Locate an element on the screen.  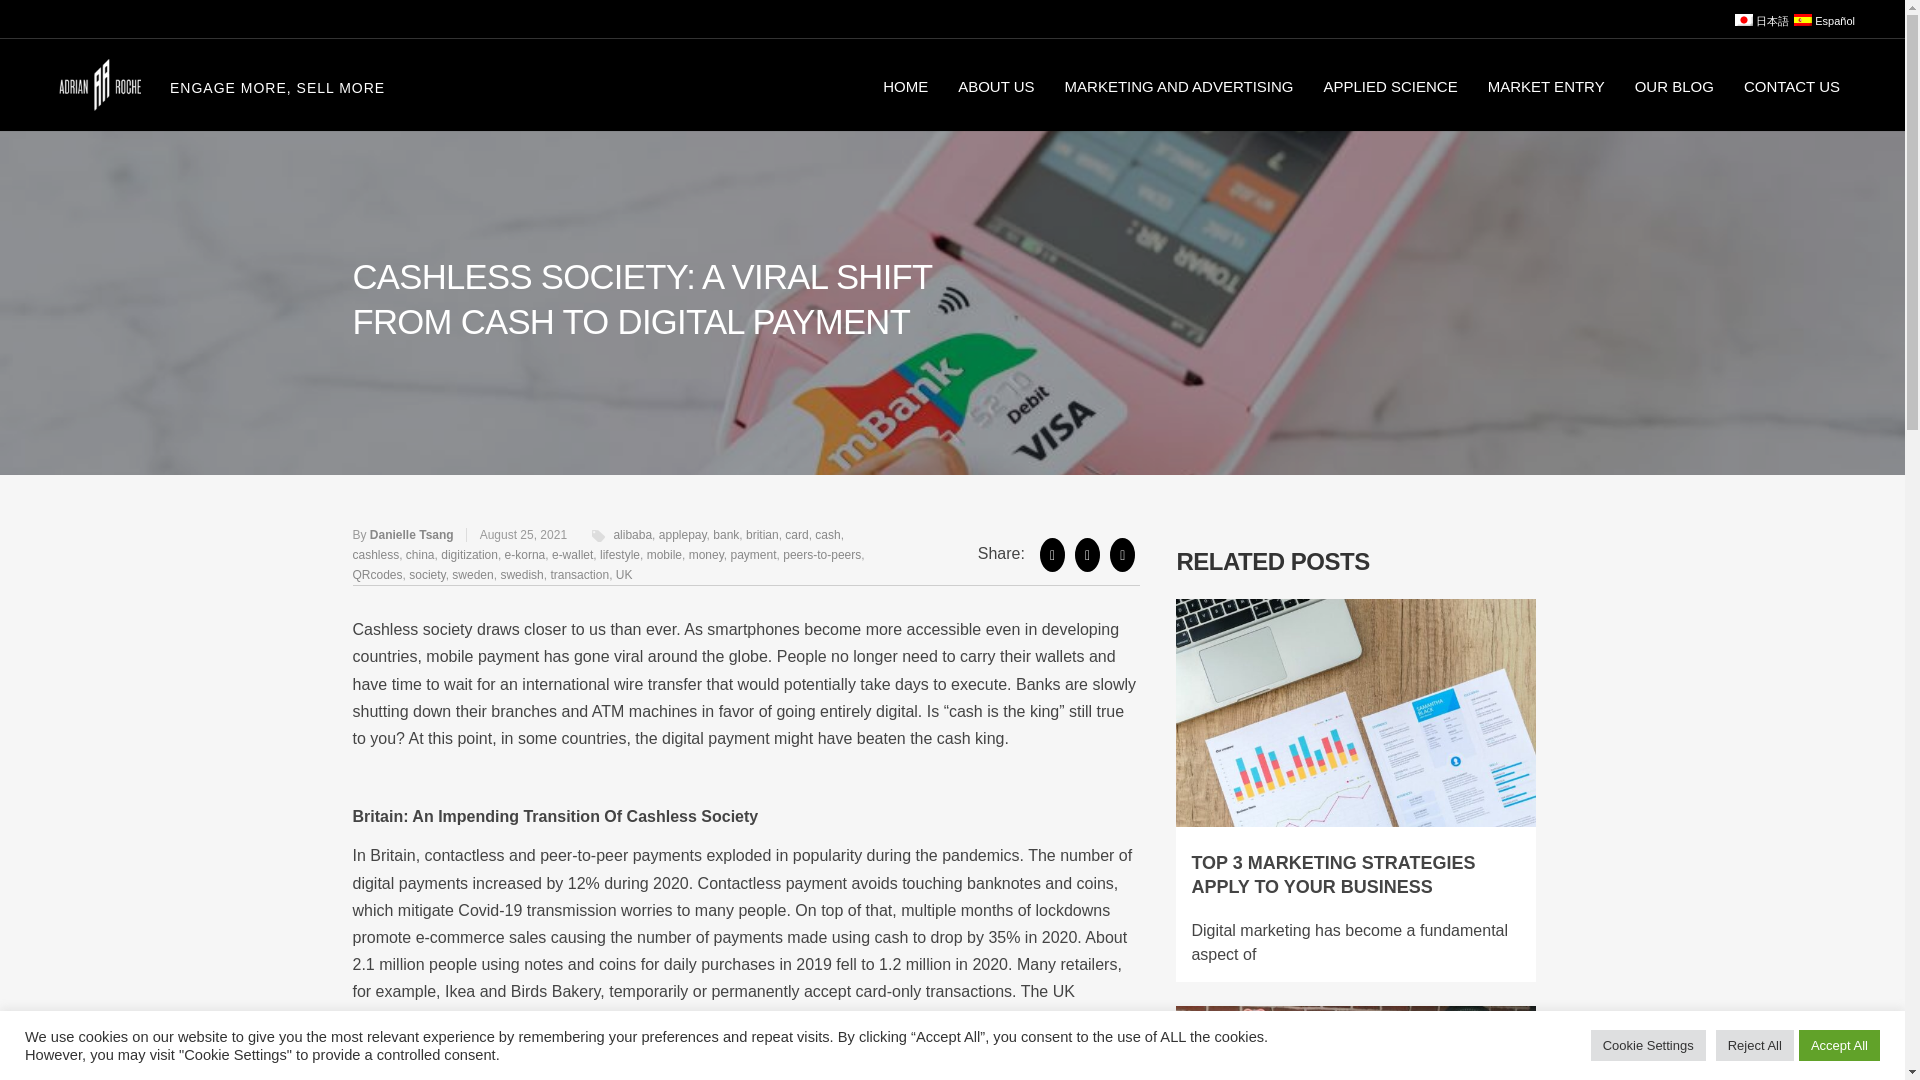
cash is located at coordinates (827, 535).